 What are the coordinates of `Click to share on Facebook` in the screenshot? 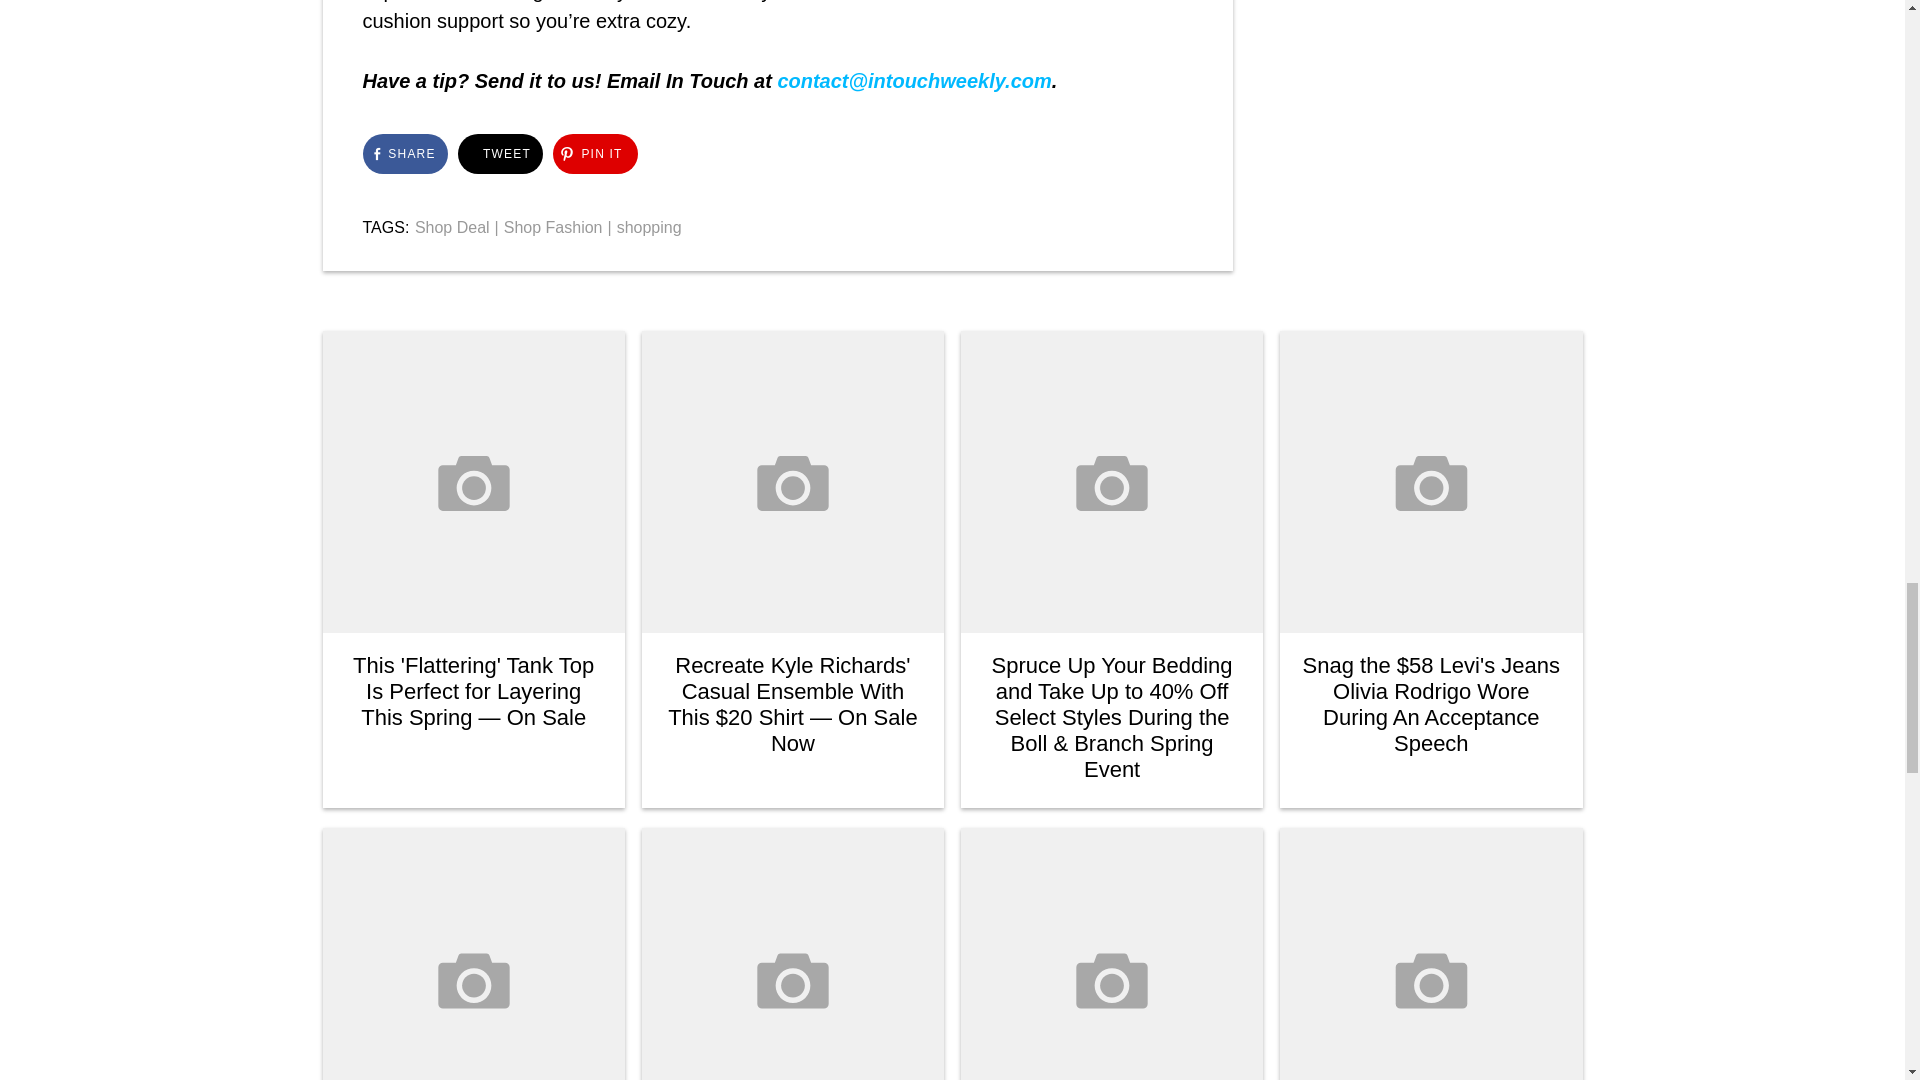 It's located at (404, 153).